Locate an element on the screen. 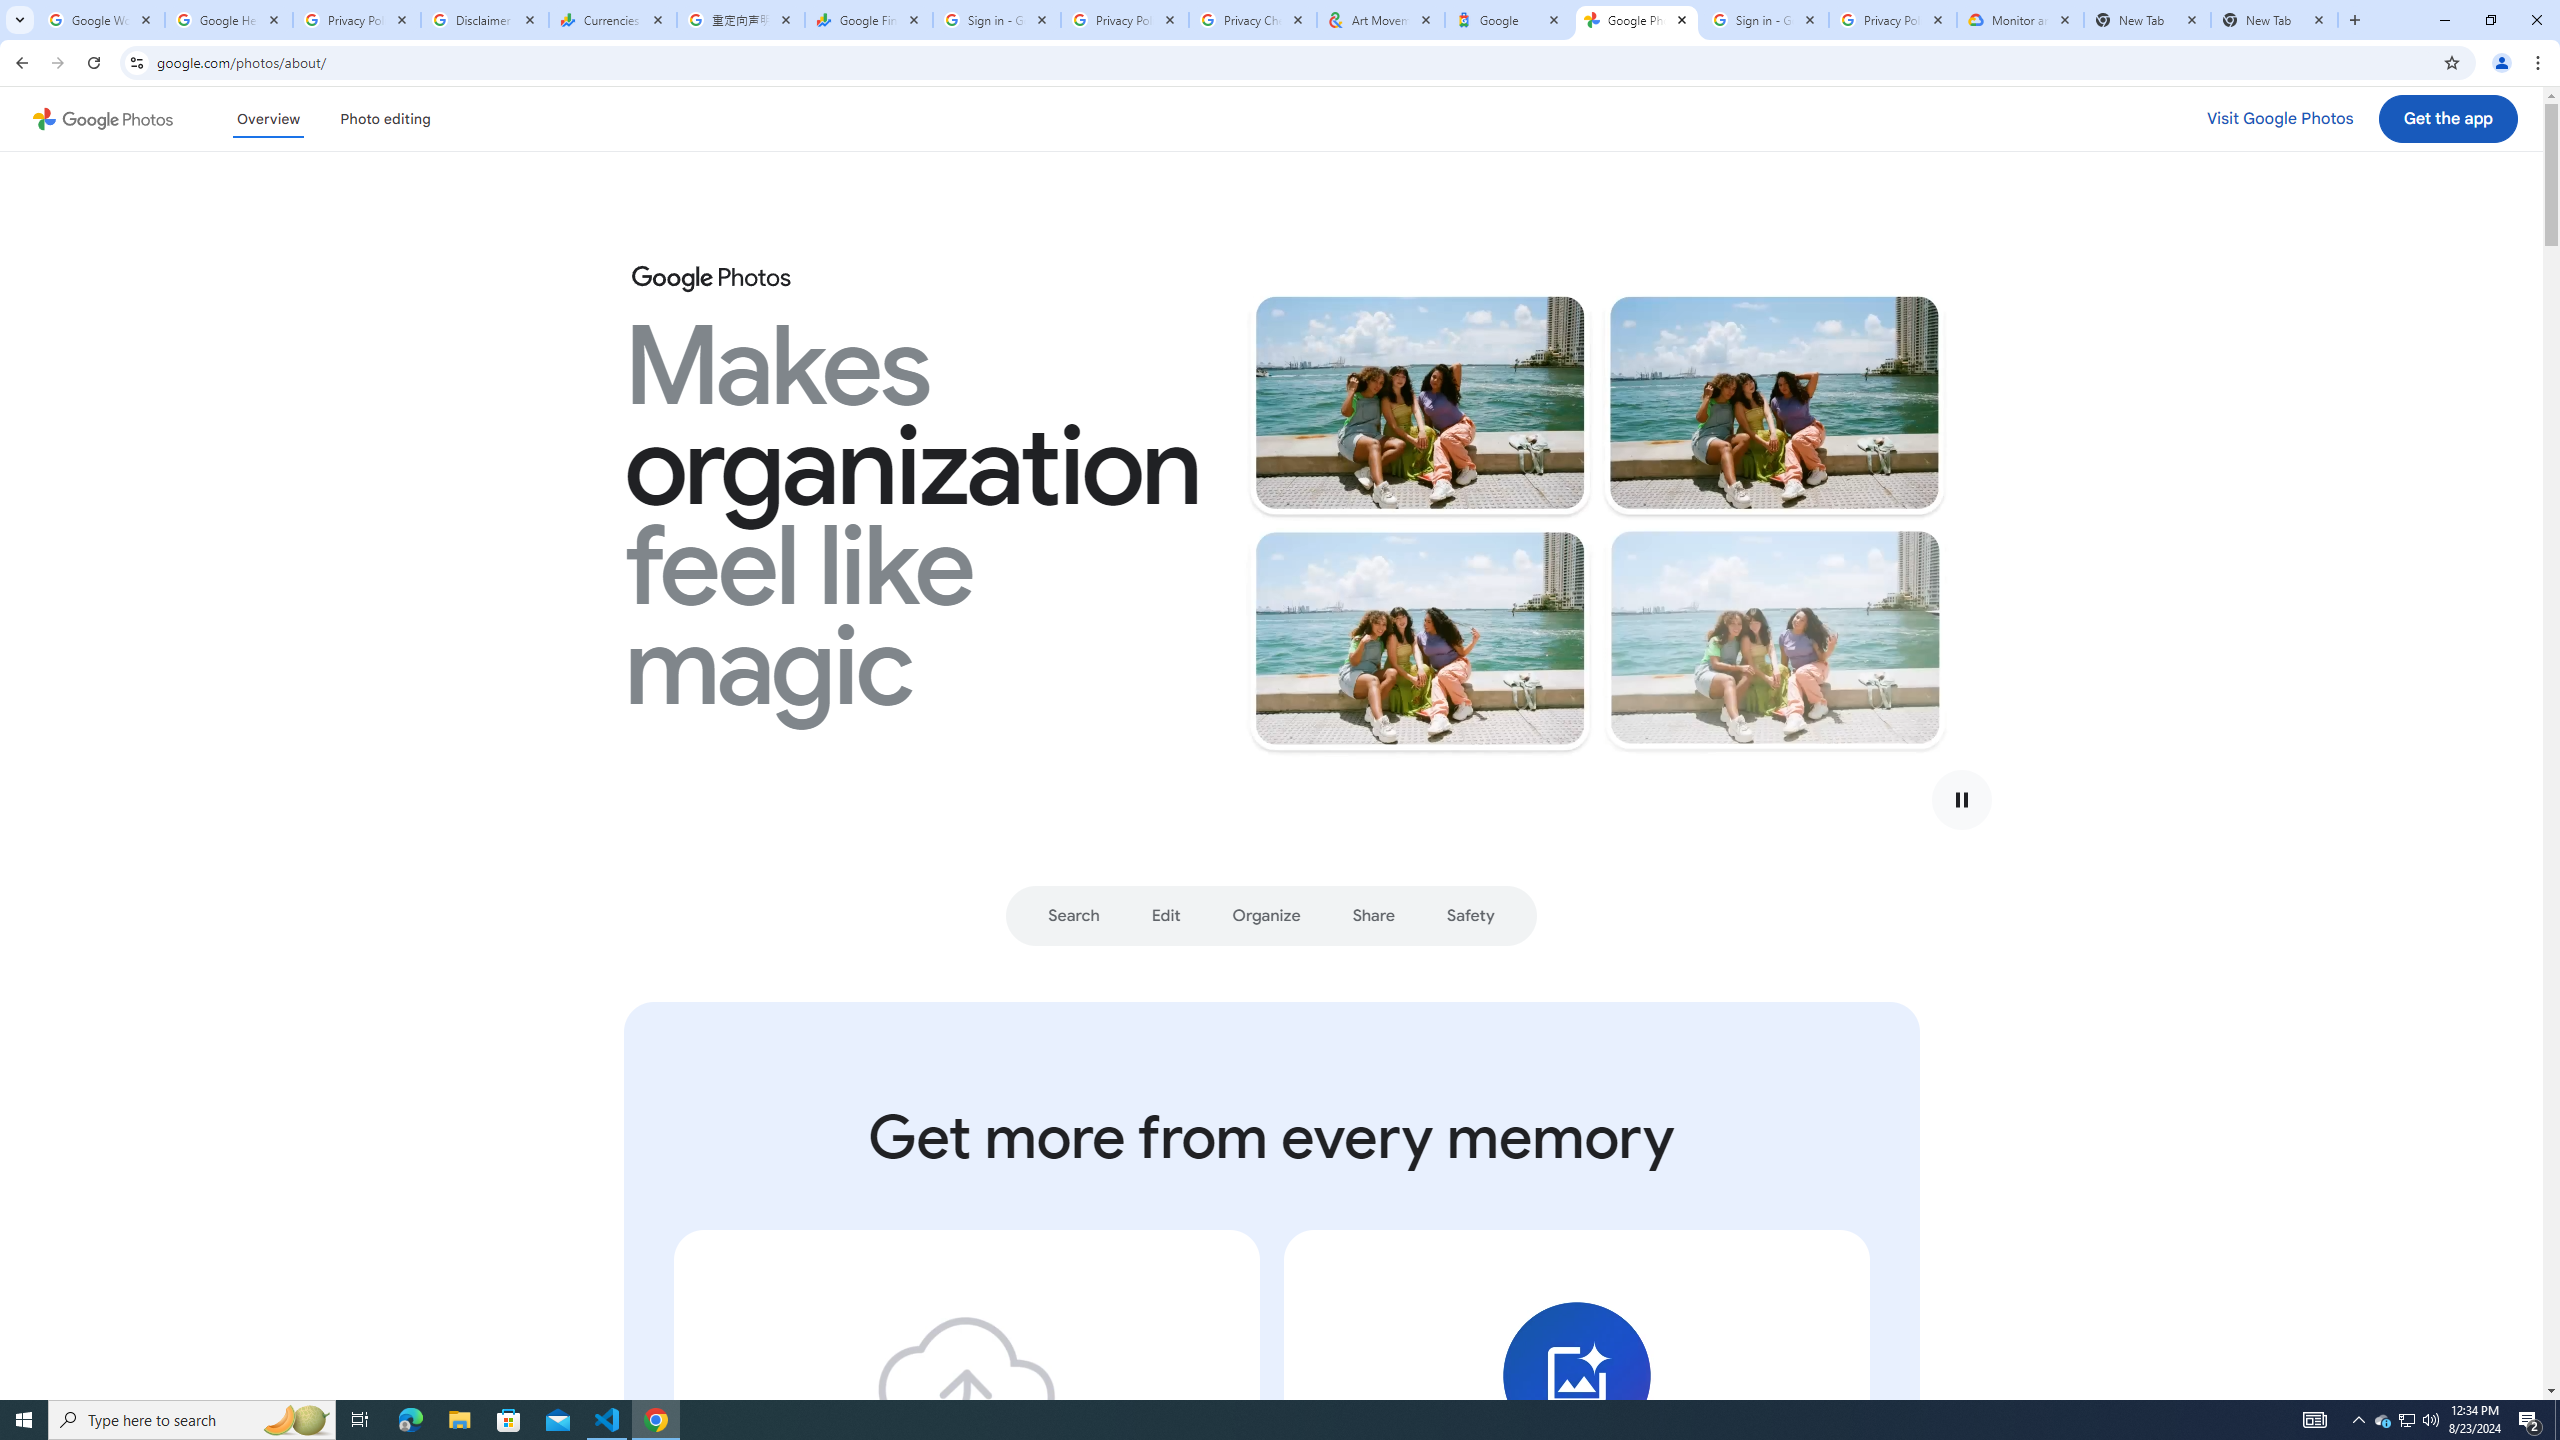 The height and width of the screenshot is (1440, 2560). Go to section: Safety is located at coordinates (1470, 916).